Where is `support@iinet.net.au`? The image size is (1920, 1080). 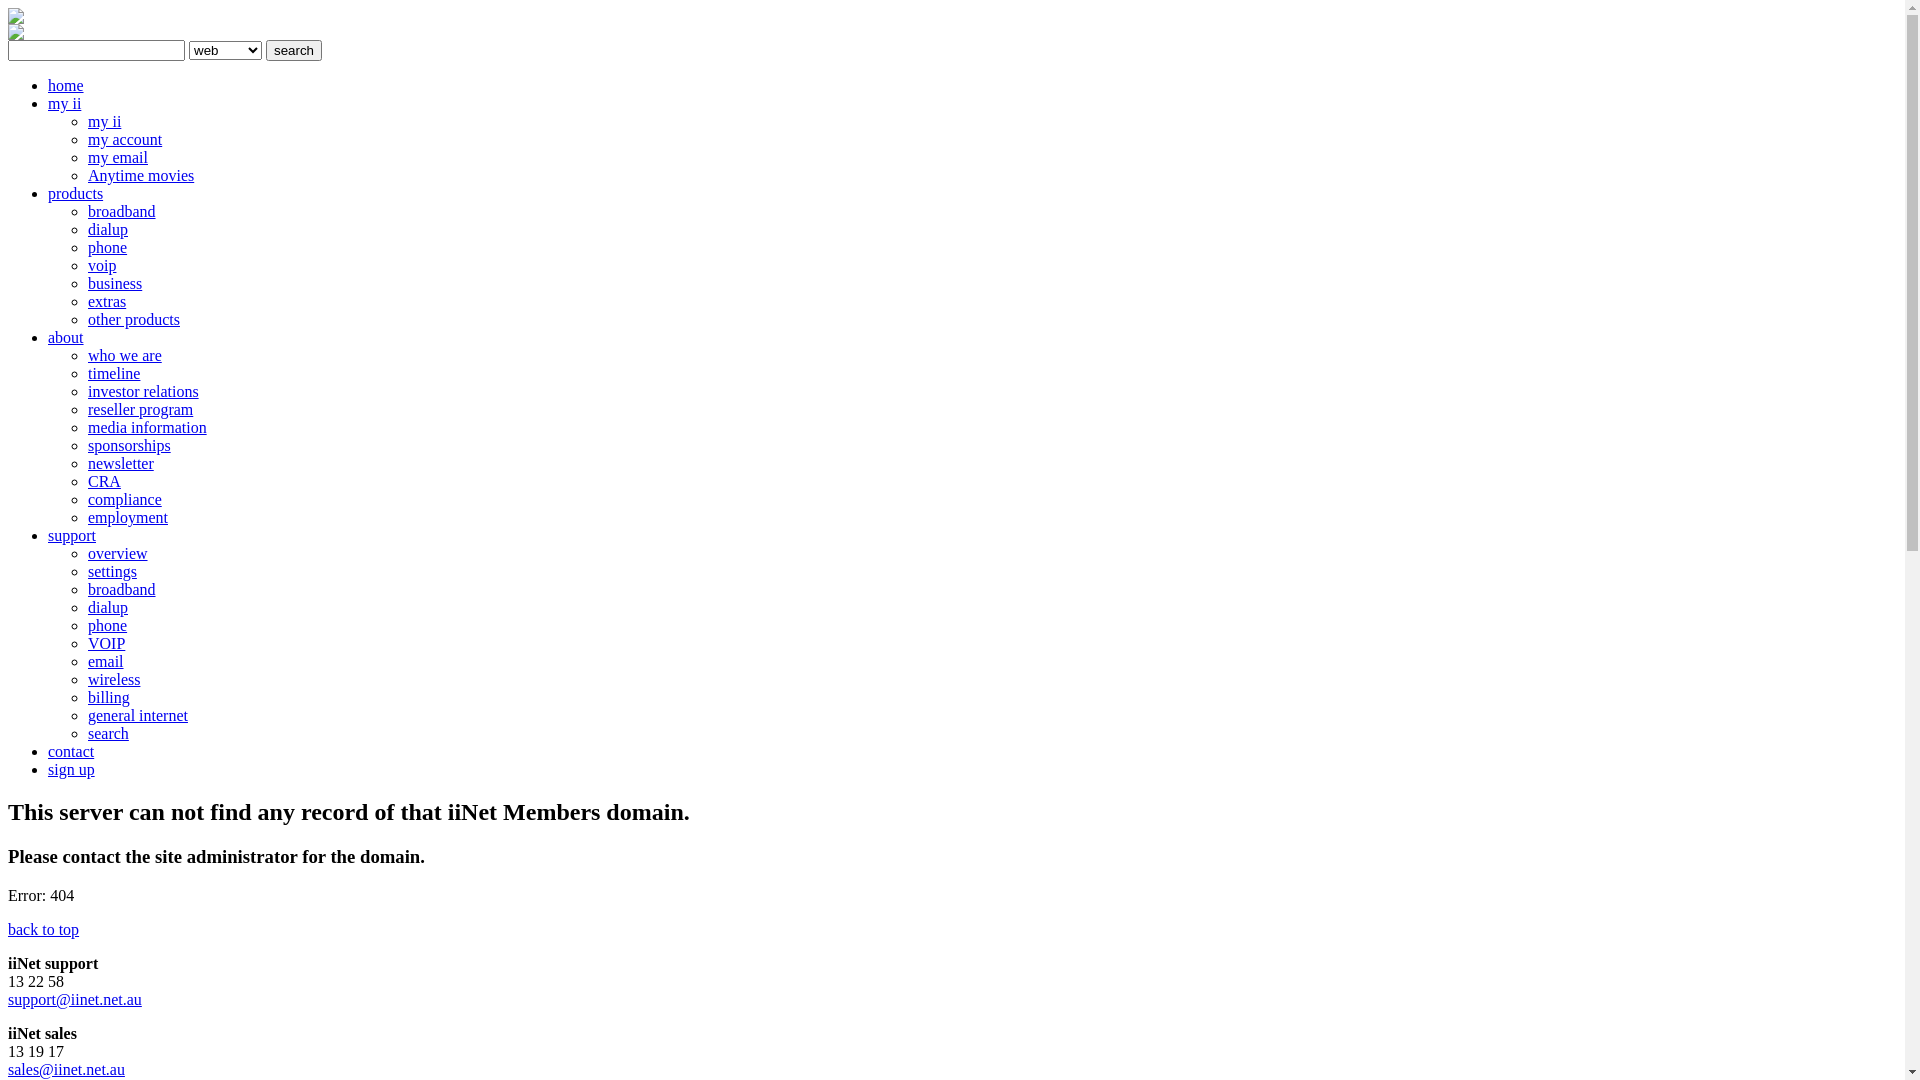
support@iinet.net.au is located at coordinates (75, 1000).